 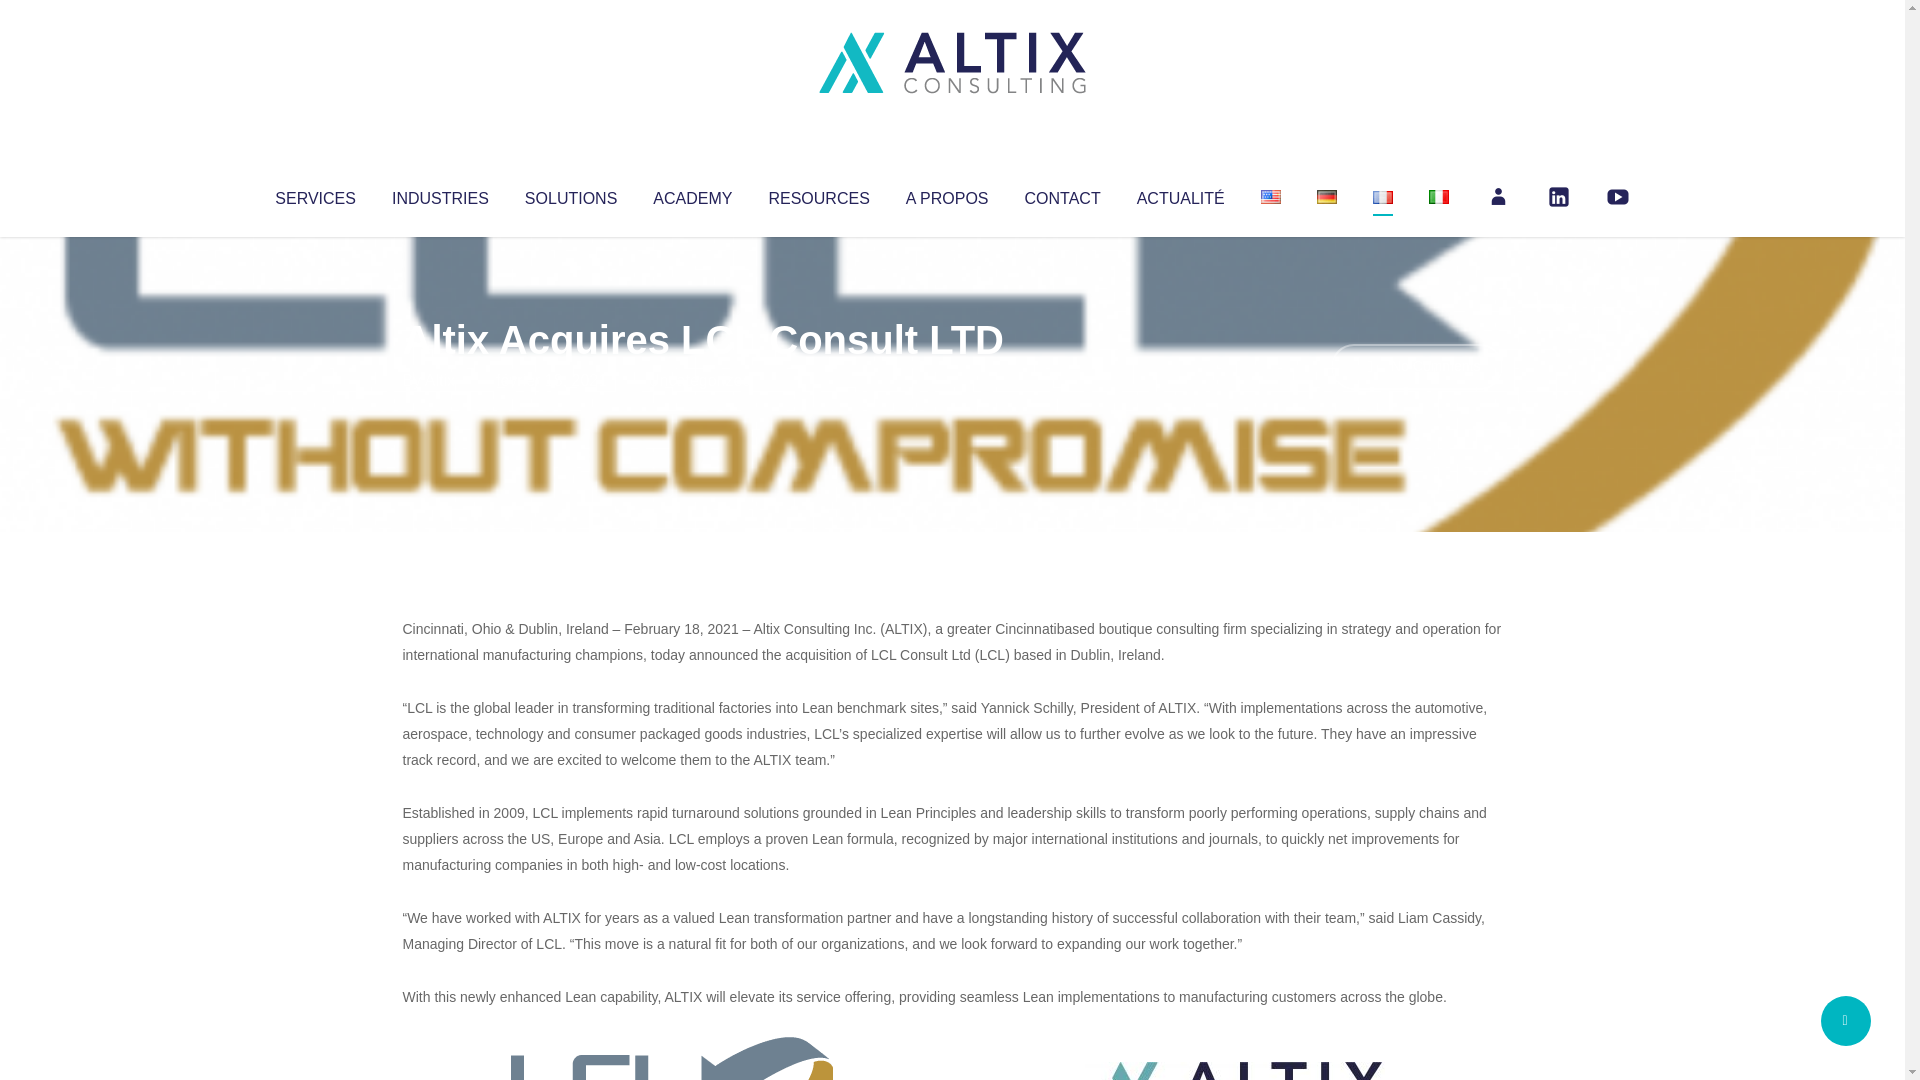 I want to click on Articles par Altix, so click(x=440, y=380).